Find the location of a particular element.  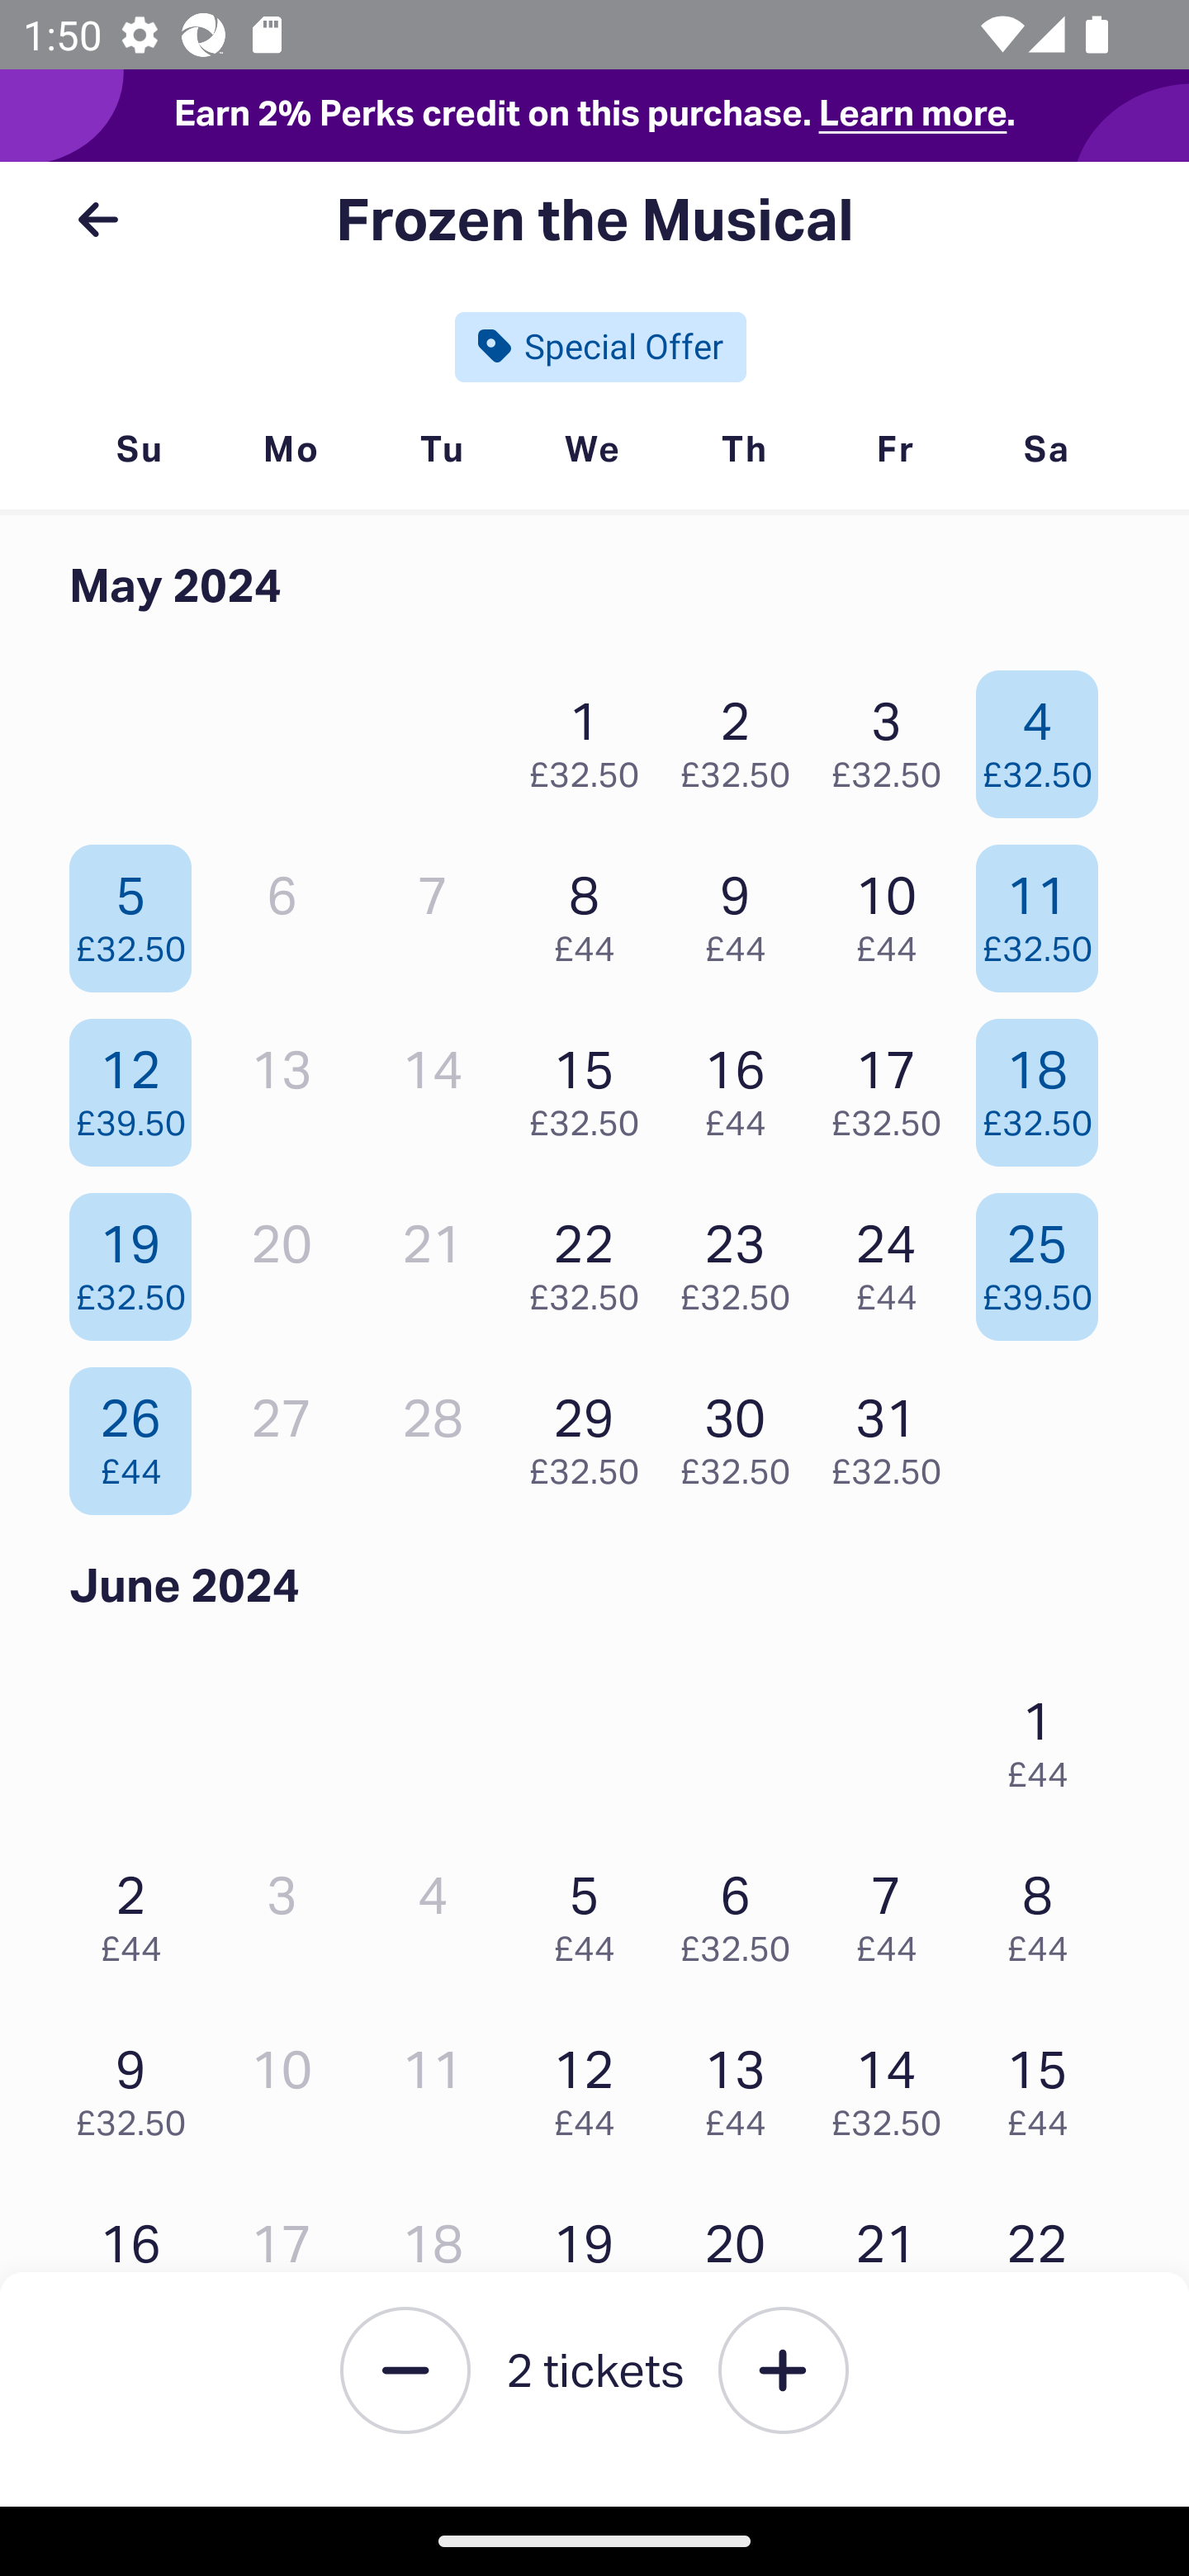

9 £44 is located at coordinates (743, 910).